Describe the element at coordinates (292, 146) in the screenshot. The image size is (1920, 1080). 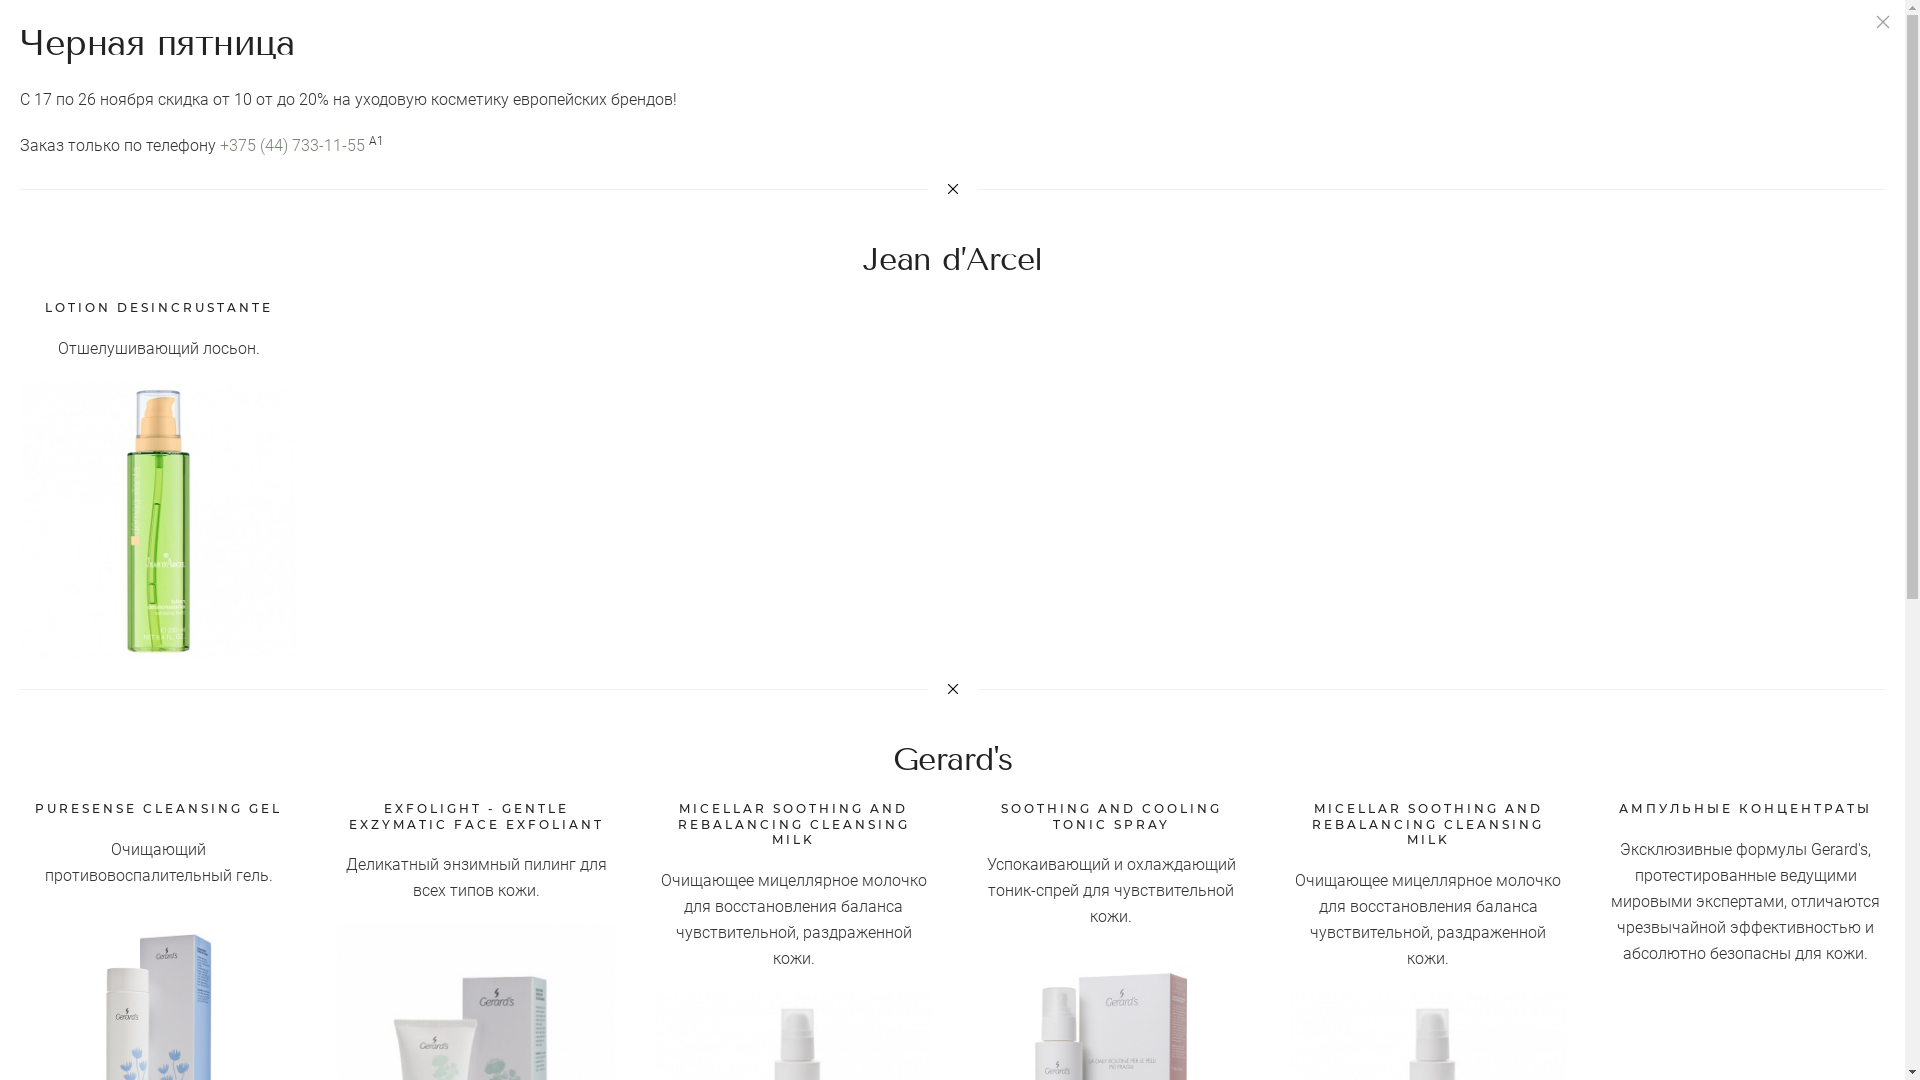
I see `+375 (44) 733-11-55` at that location.